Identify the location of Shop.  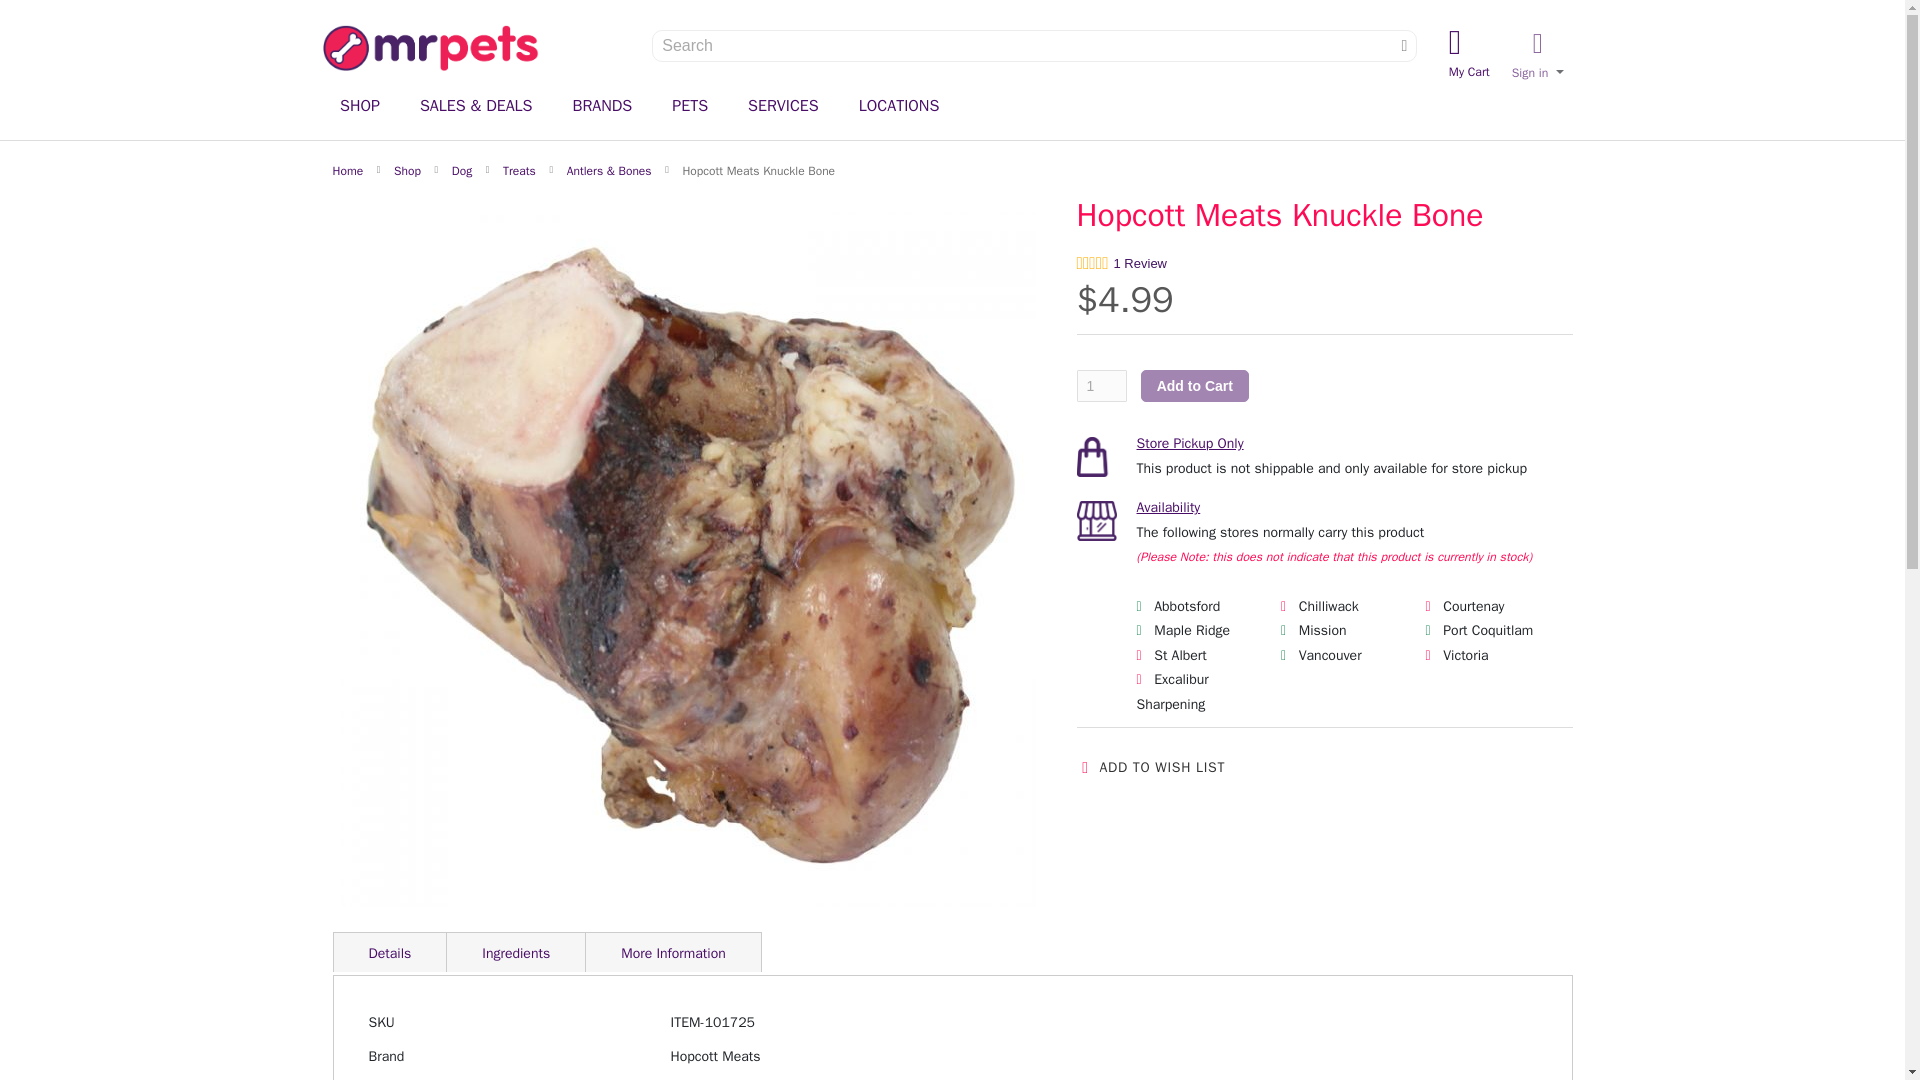
(1404, 46).